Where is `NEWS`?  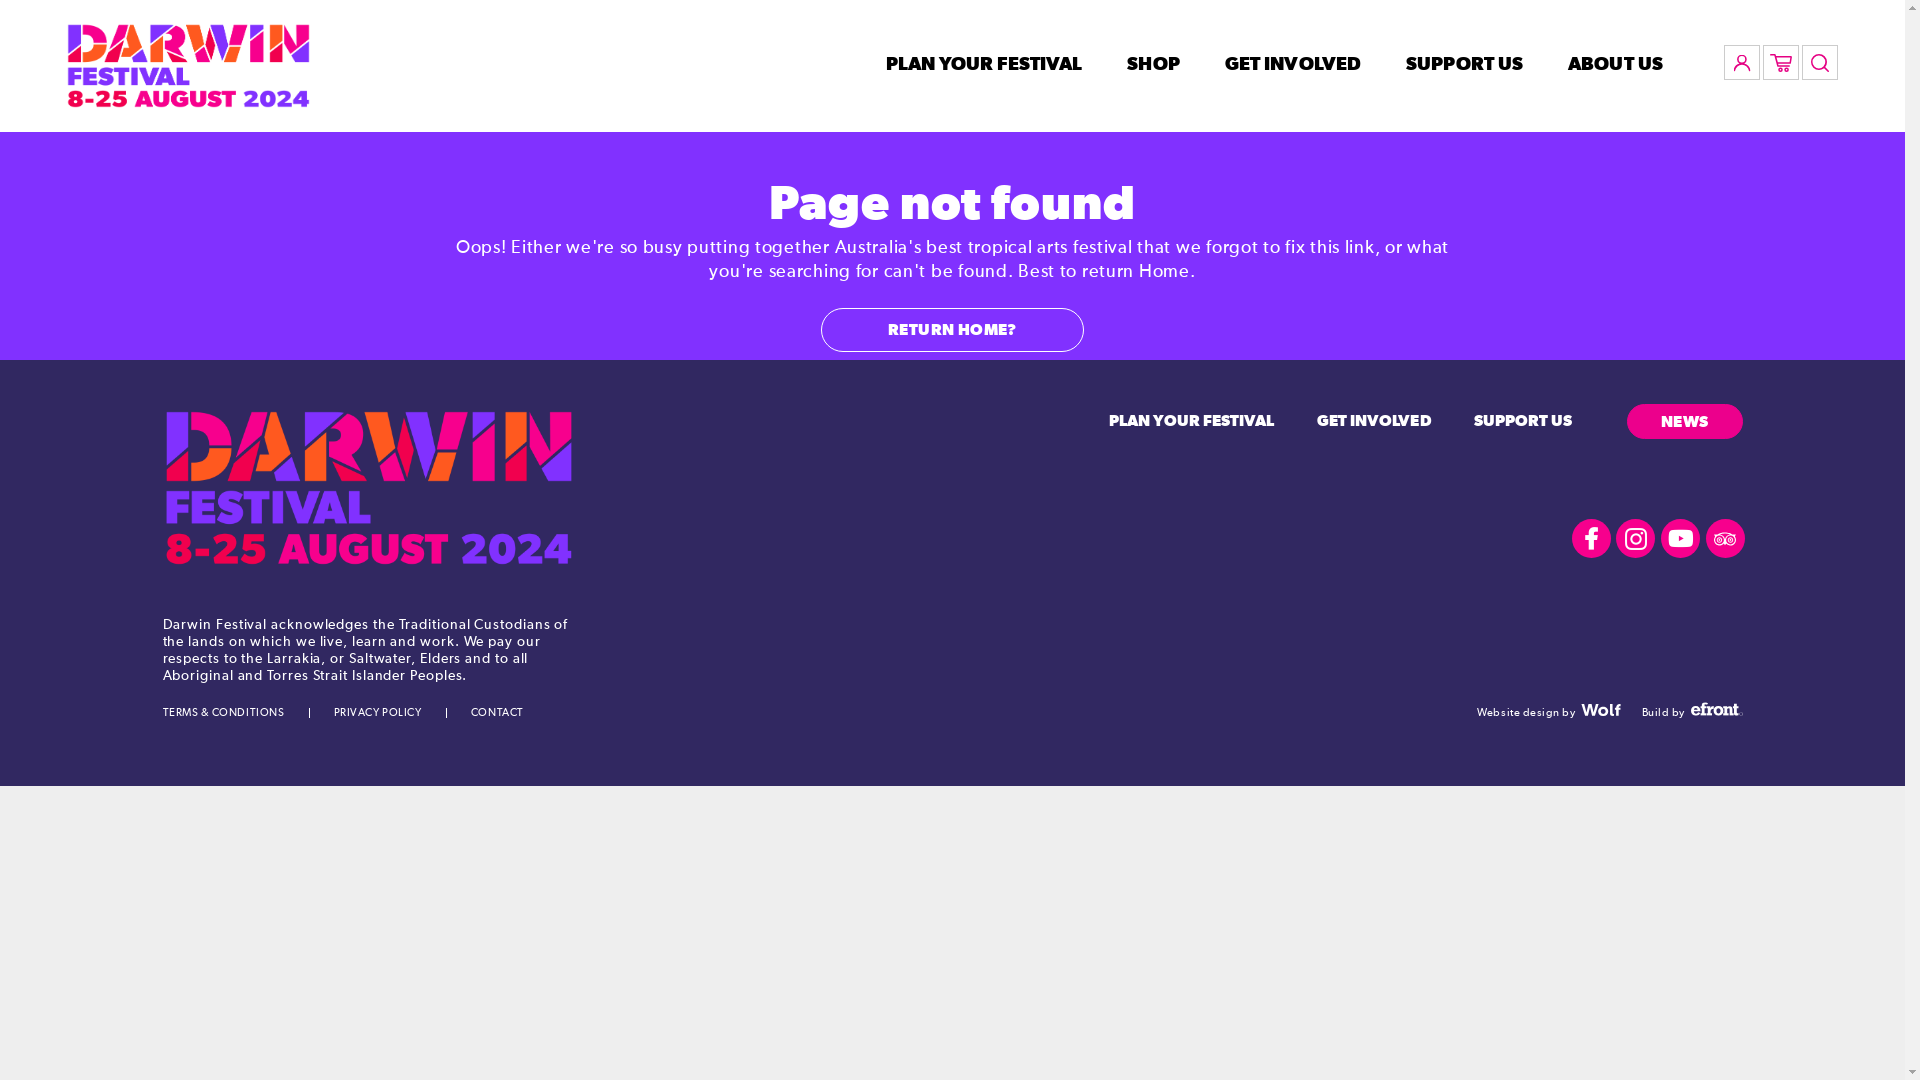
NEWS is located at coordinates (1685, 422).